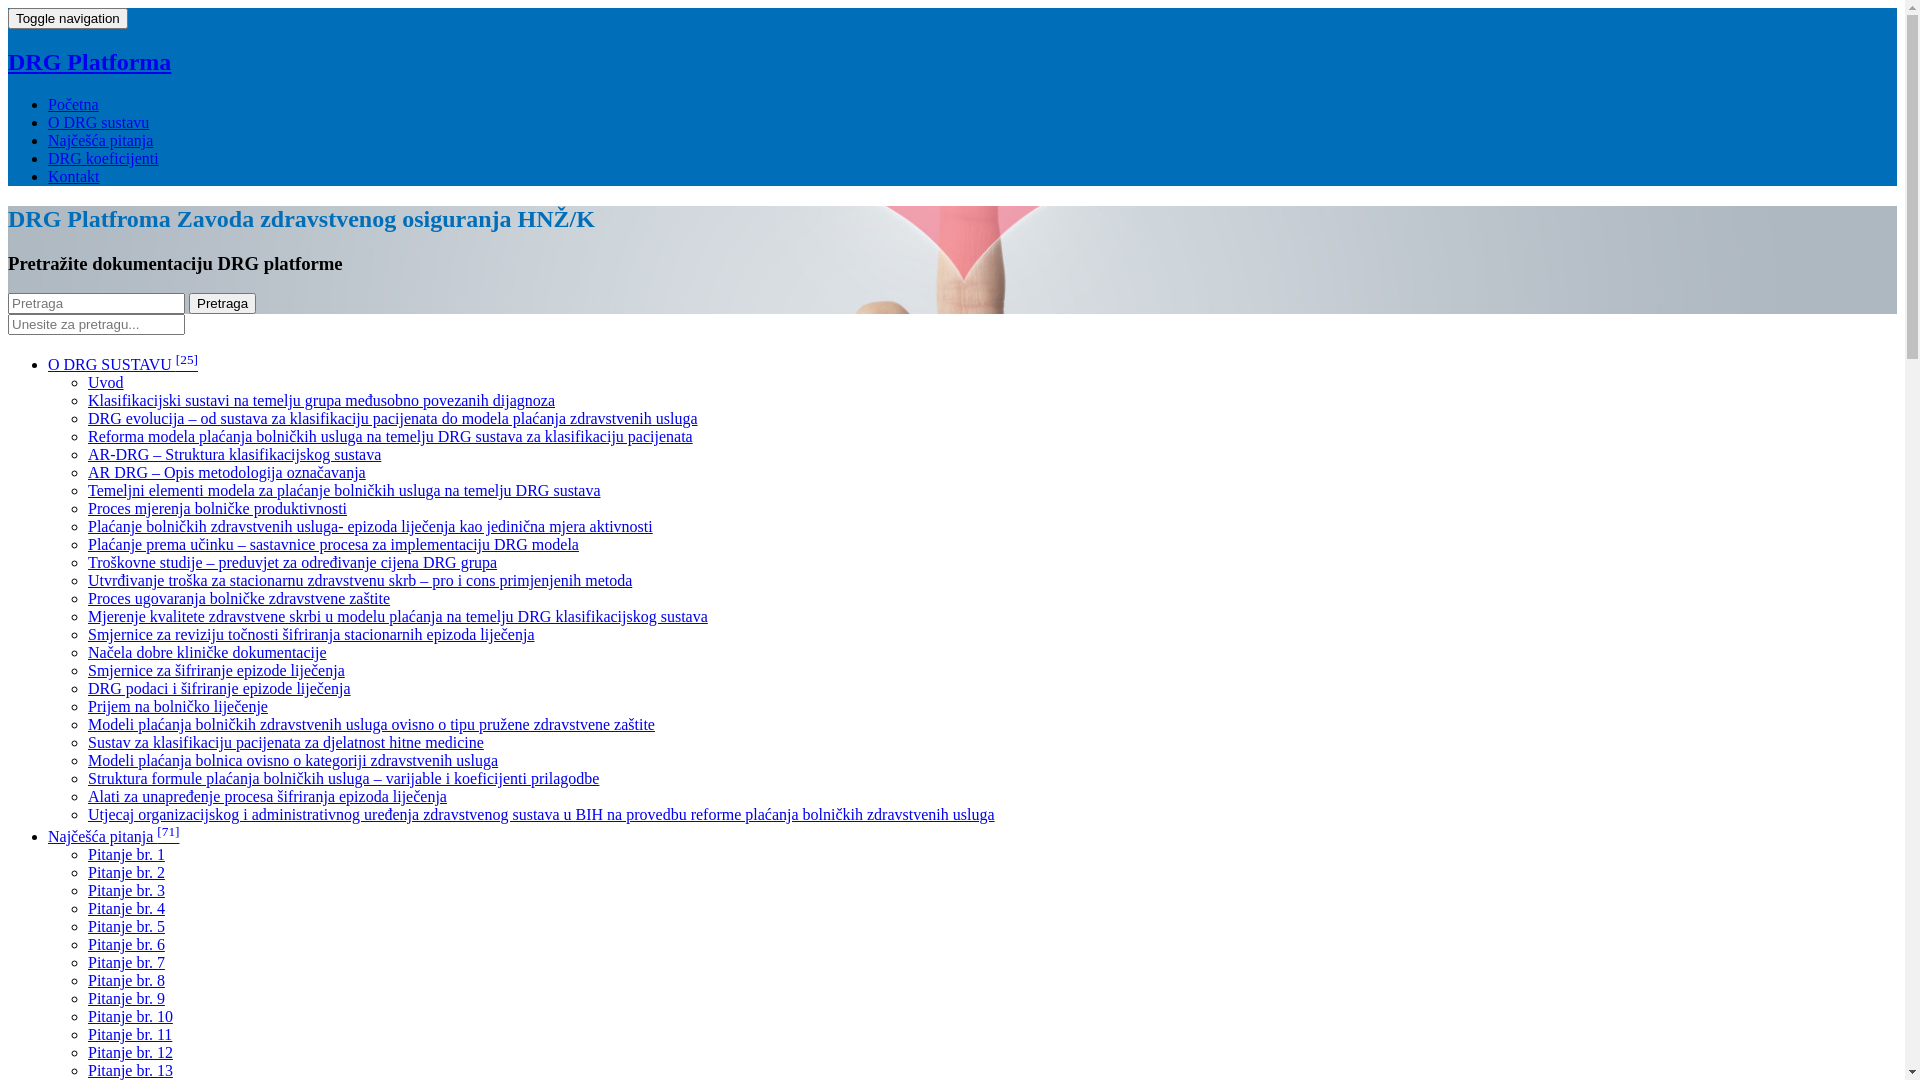  I want to click on Toggle navigation, so click(68, 18).